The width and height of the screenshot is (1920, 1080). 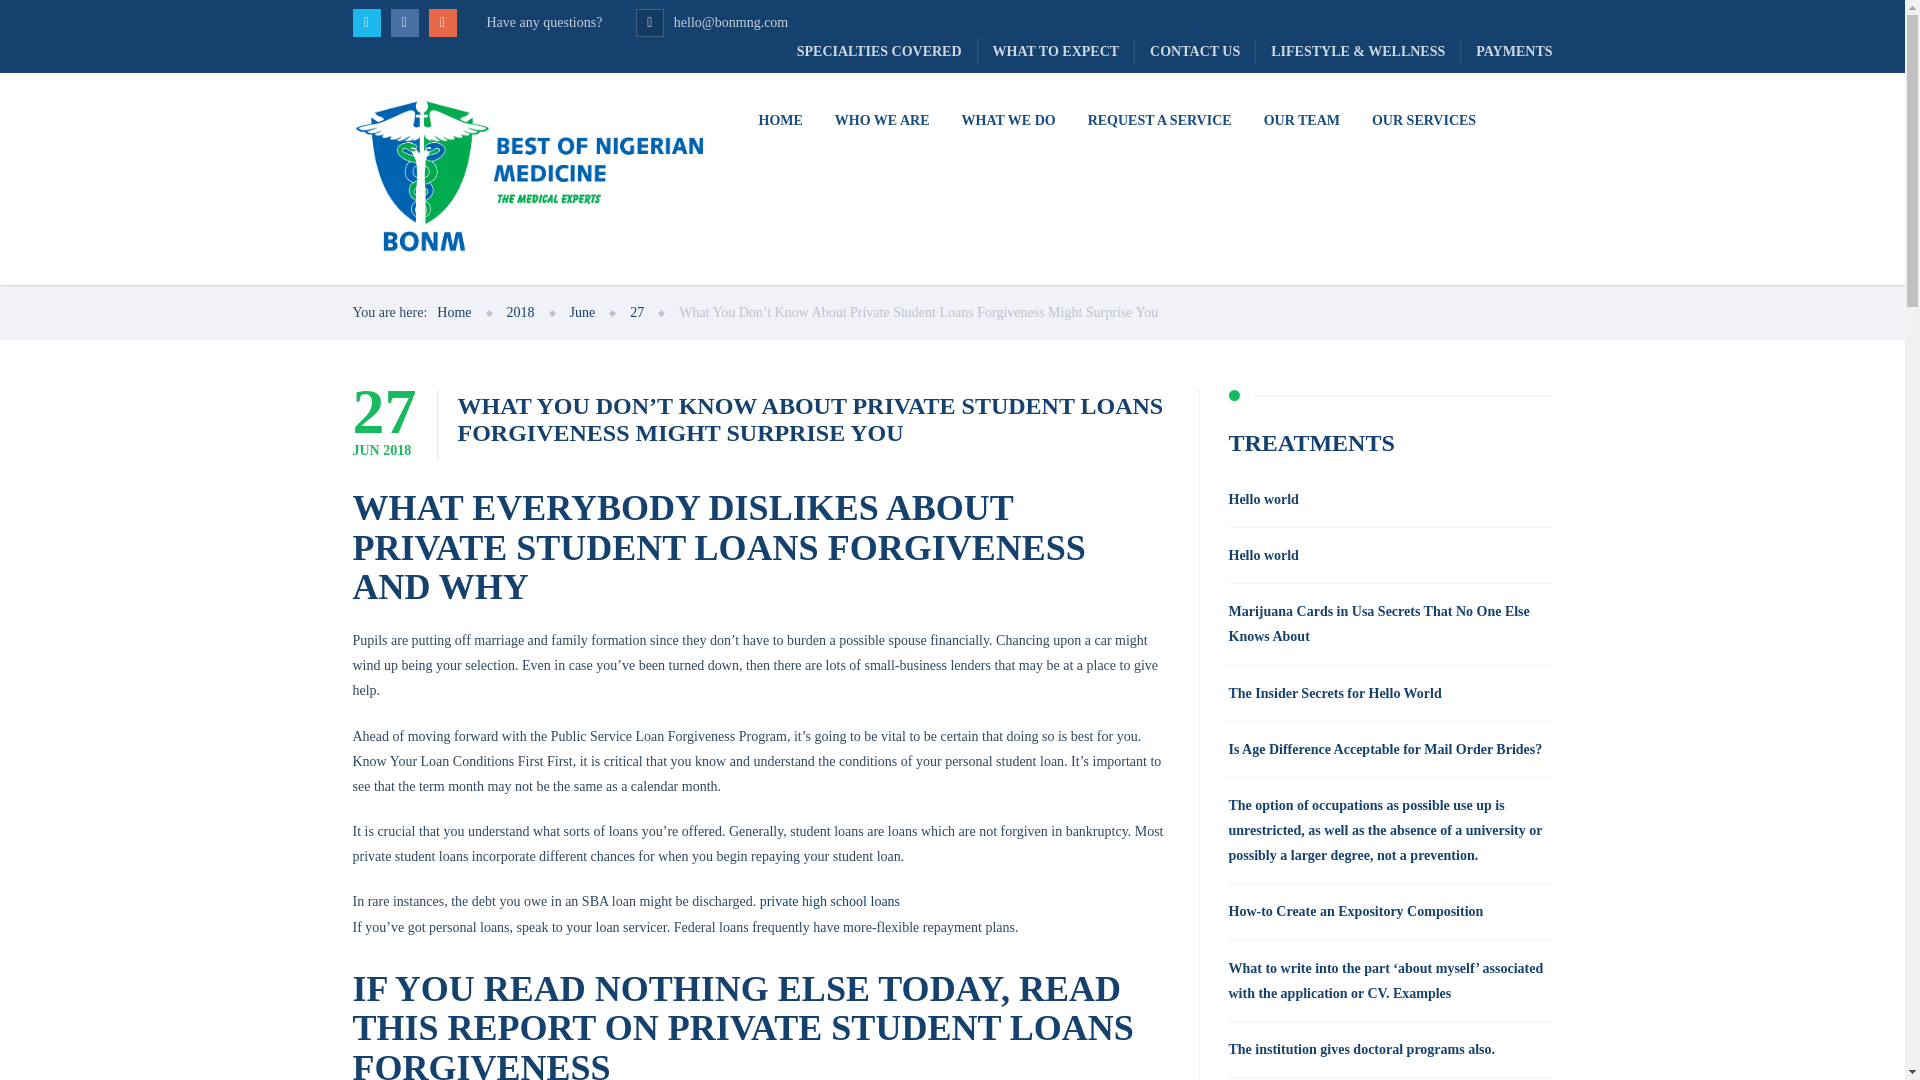 What do you see at coordinates (636, 312) in the screenshot?
I see `27` at bounding box center [636, 312].